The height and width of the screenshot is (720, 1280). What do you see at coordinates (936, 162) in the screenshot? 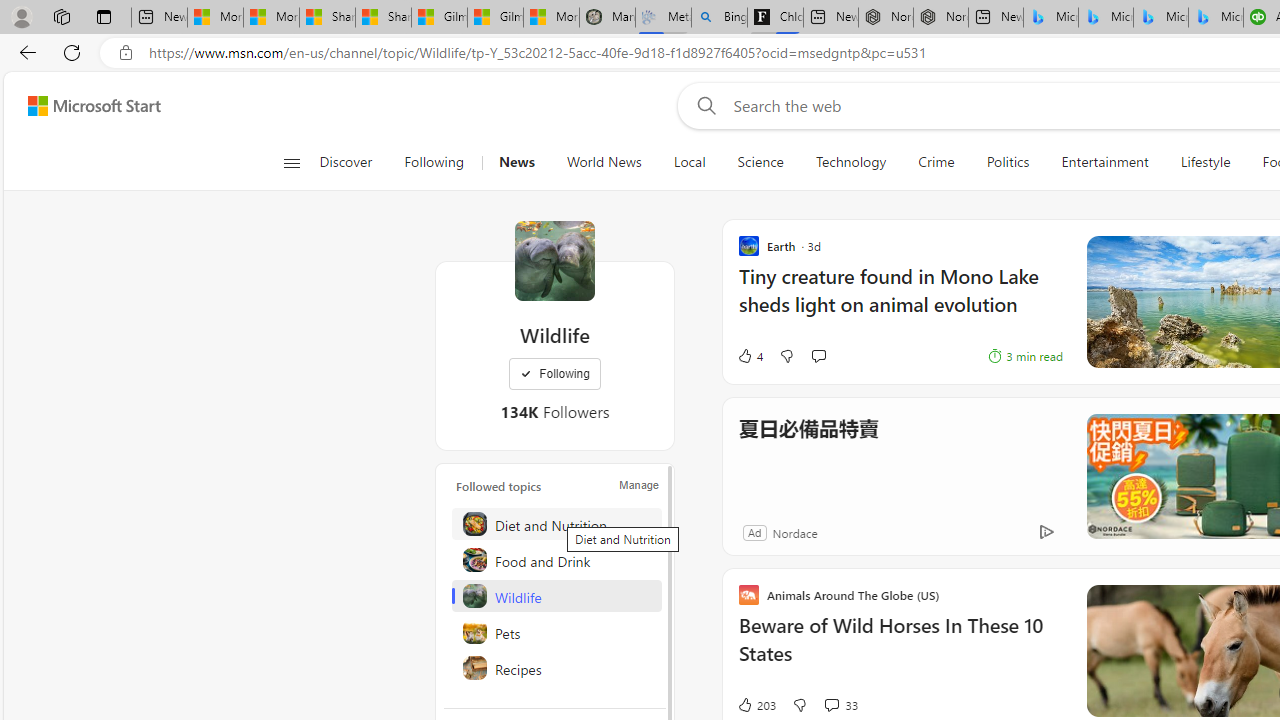
I see `Crime` at bounding box center [936, 162].